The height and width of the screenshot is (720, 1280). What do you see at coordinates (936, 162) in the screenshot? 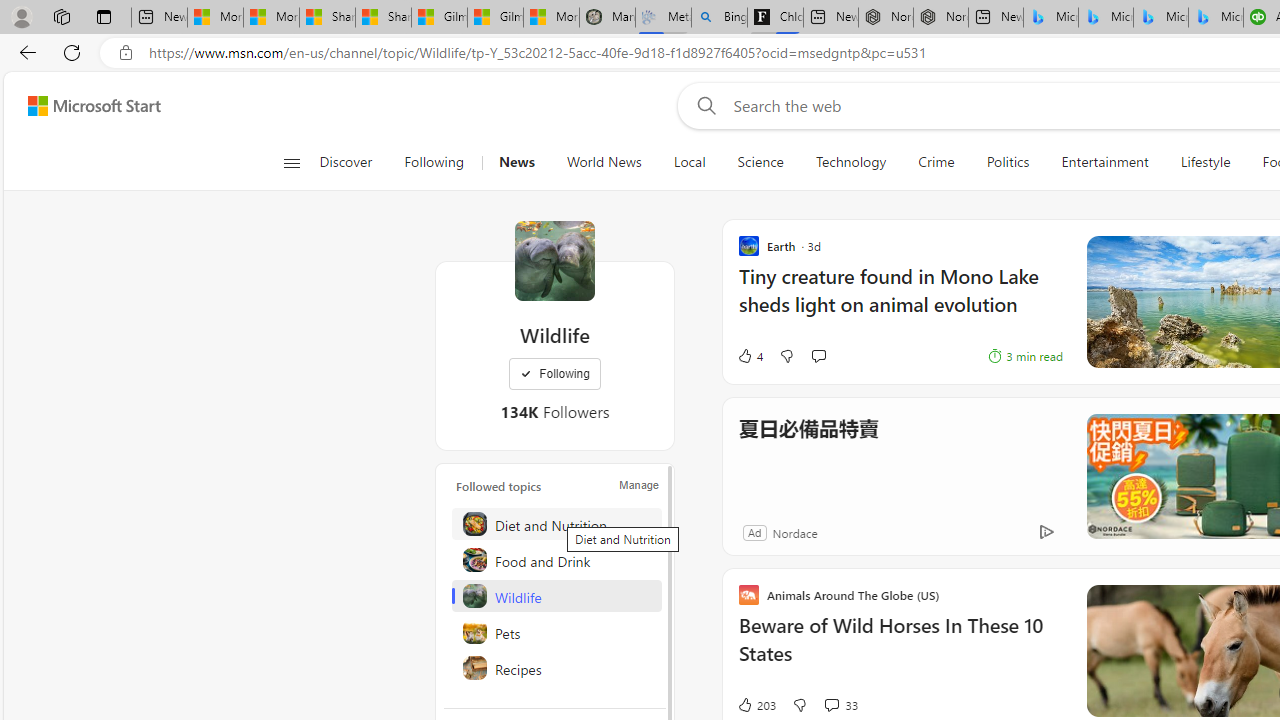
I see `Crime` at bounding box center [936, 162].